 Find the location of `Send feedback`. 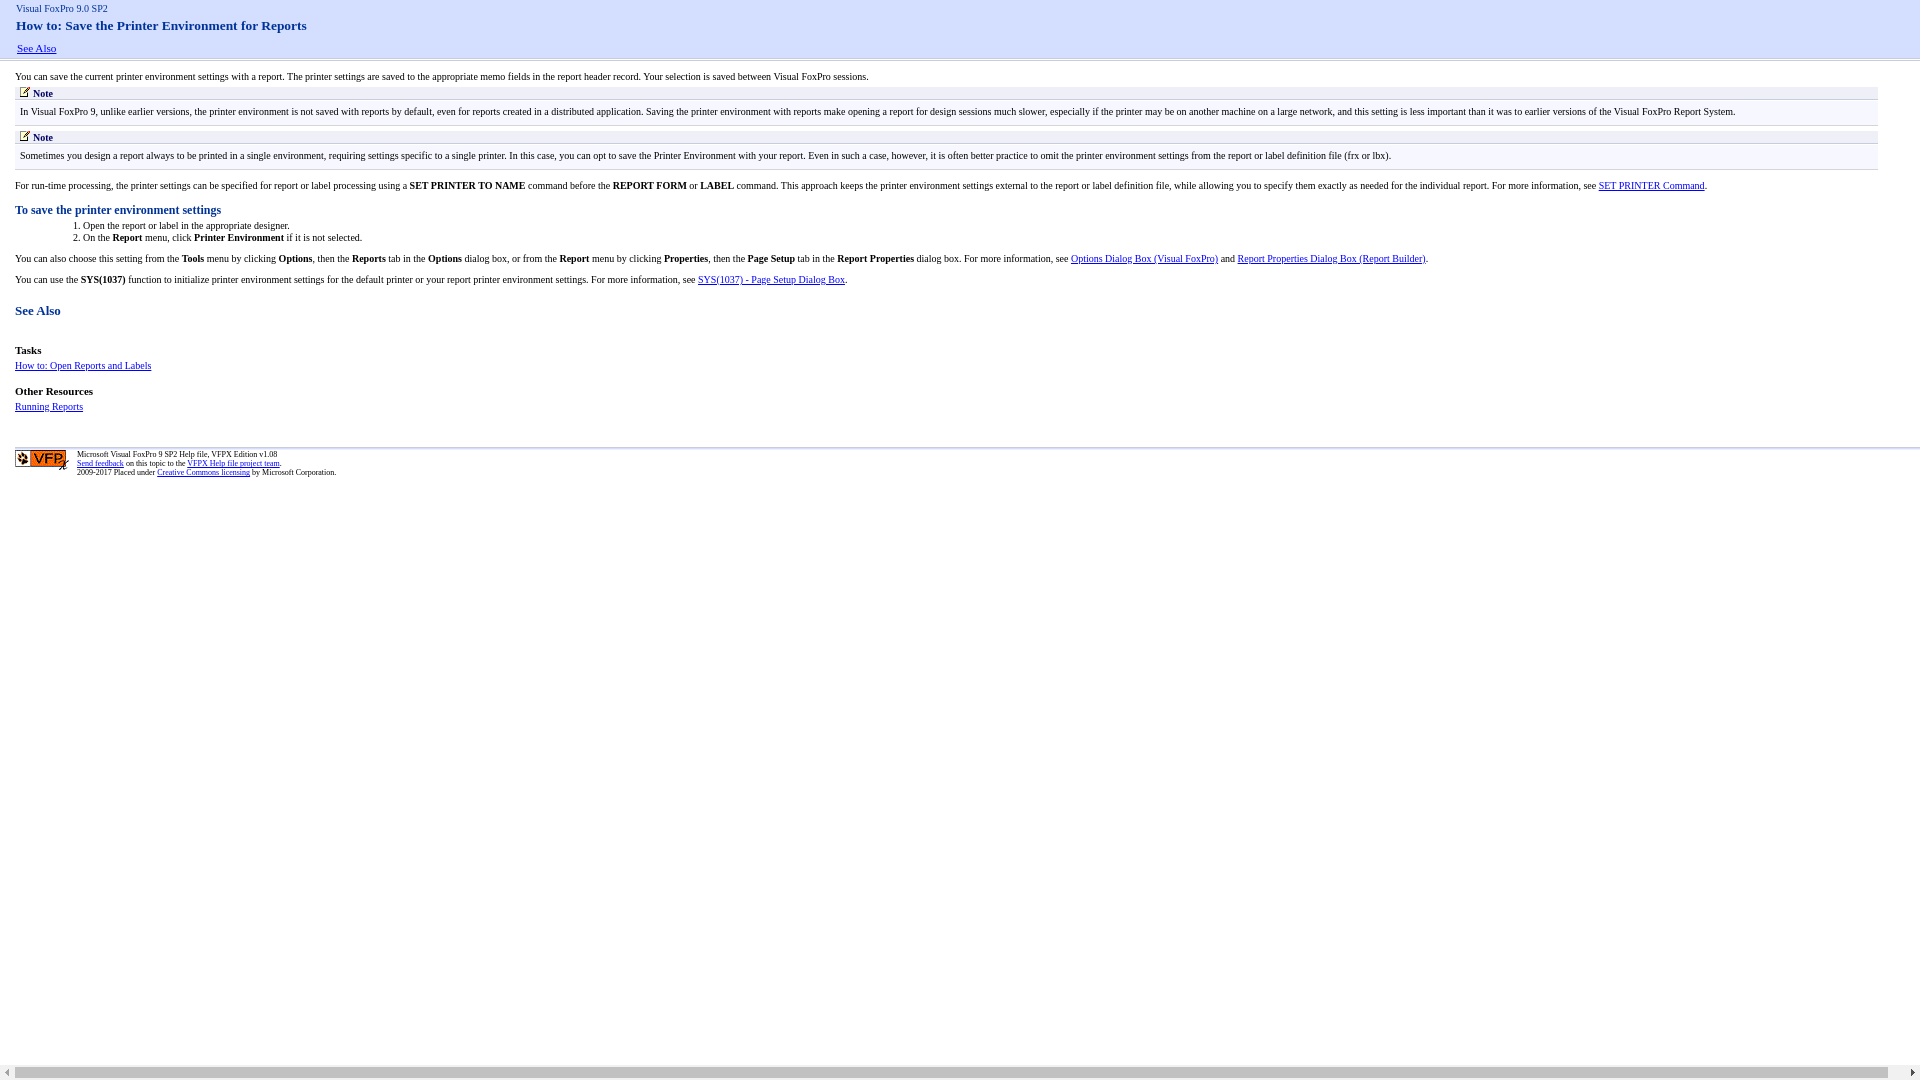

Send feedback is located at coordinates (100, 463).